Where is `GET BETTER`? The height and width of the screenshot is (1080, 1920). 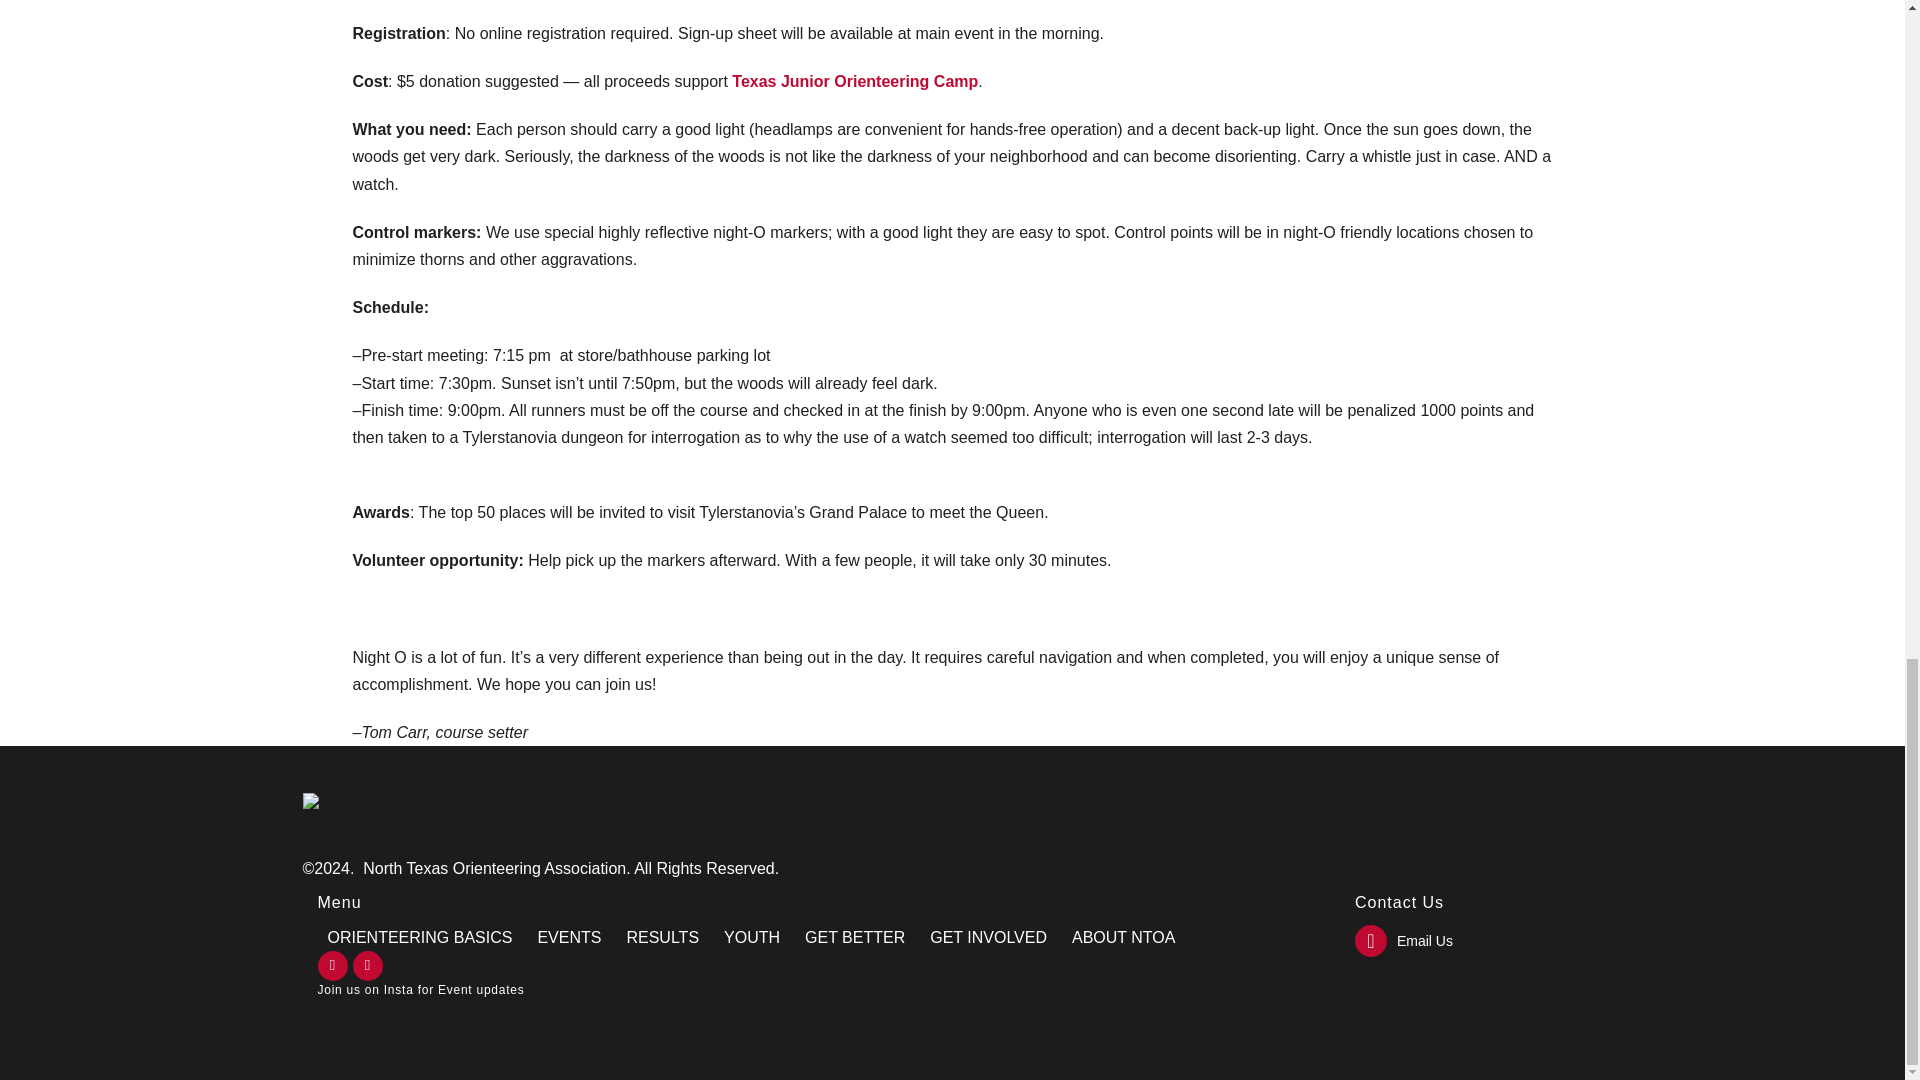
GET BETTER is located at coordinates (856, 938).